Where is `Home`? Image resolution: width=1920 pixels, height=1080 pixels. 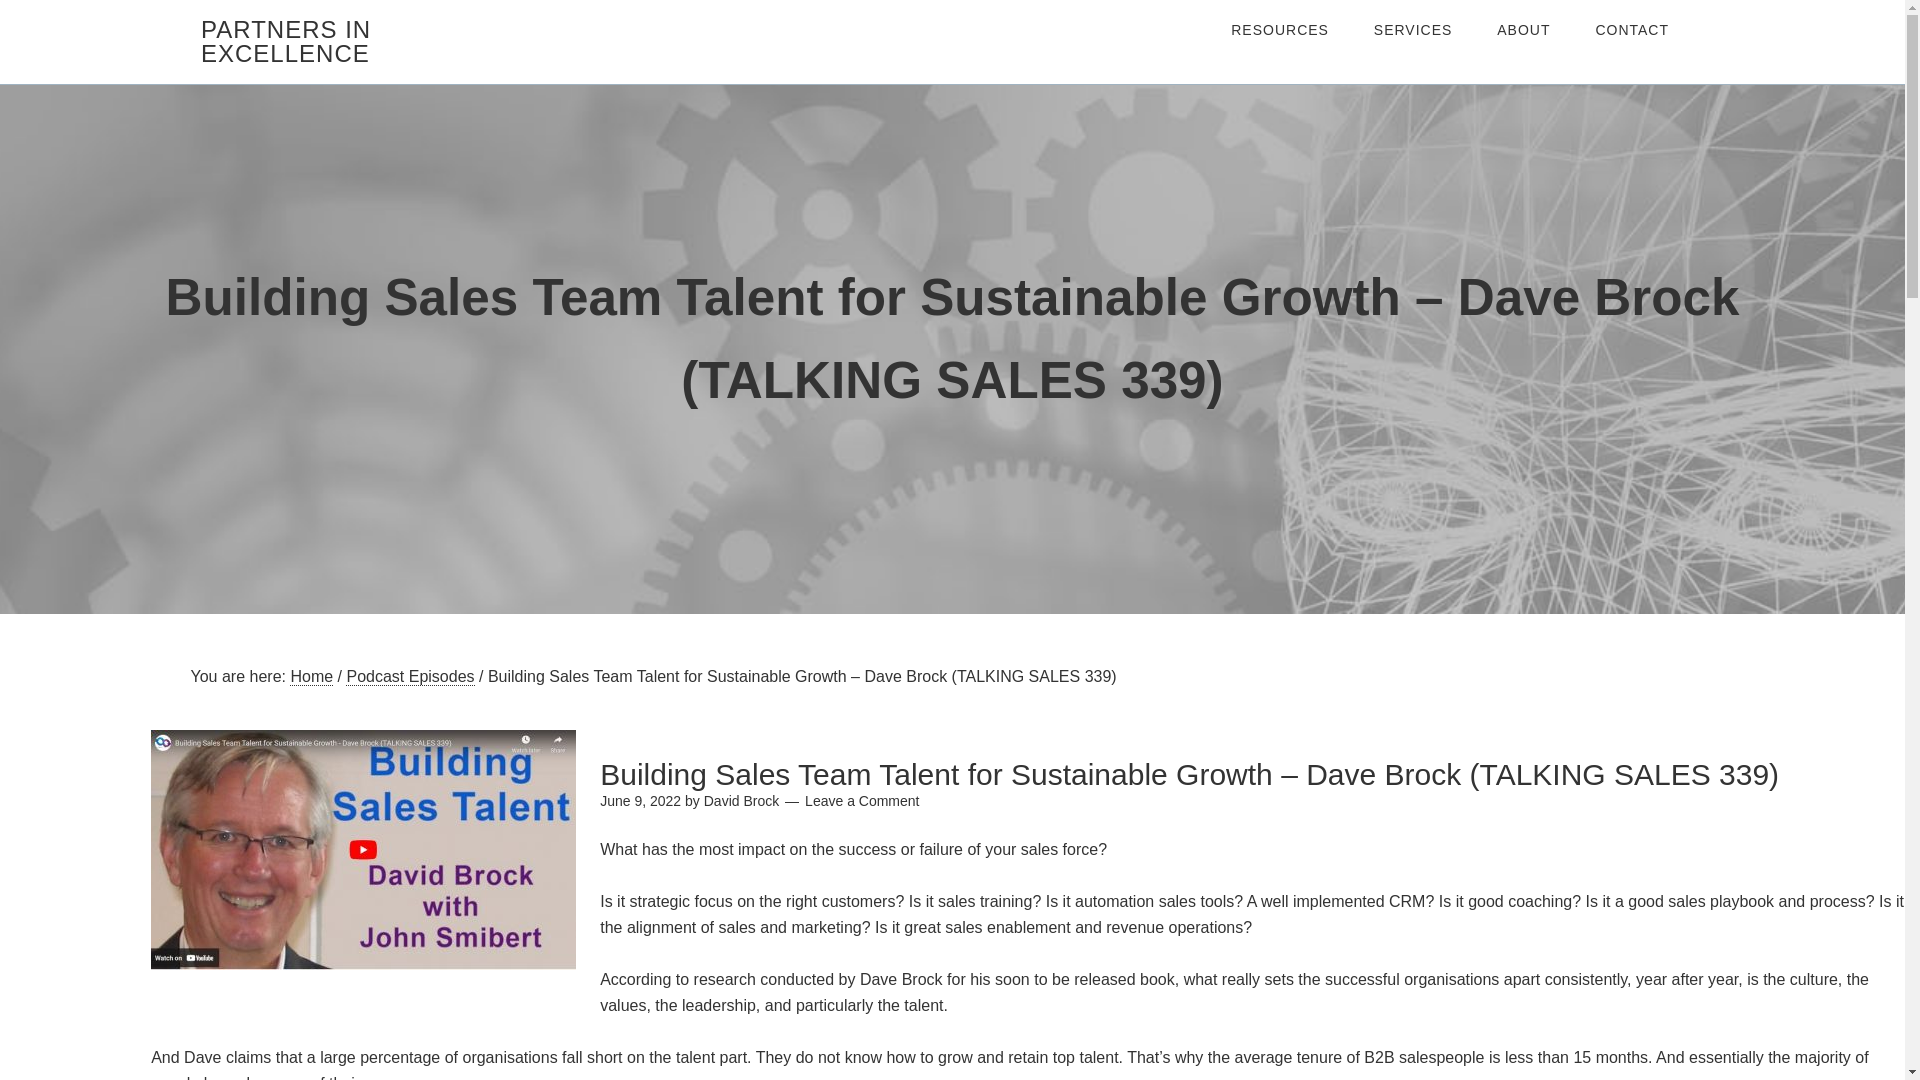
Home is located at coordinates (310, 676).